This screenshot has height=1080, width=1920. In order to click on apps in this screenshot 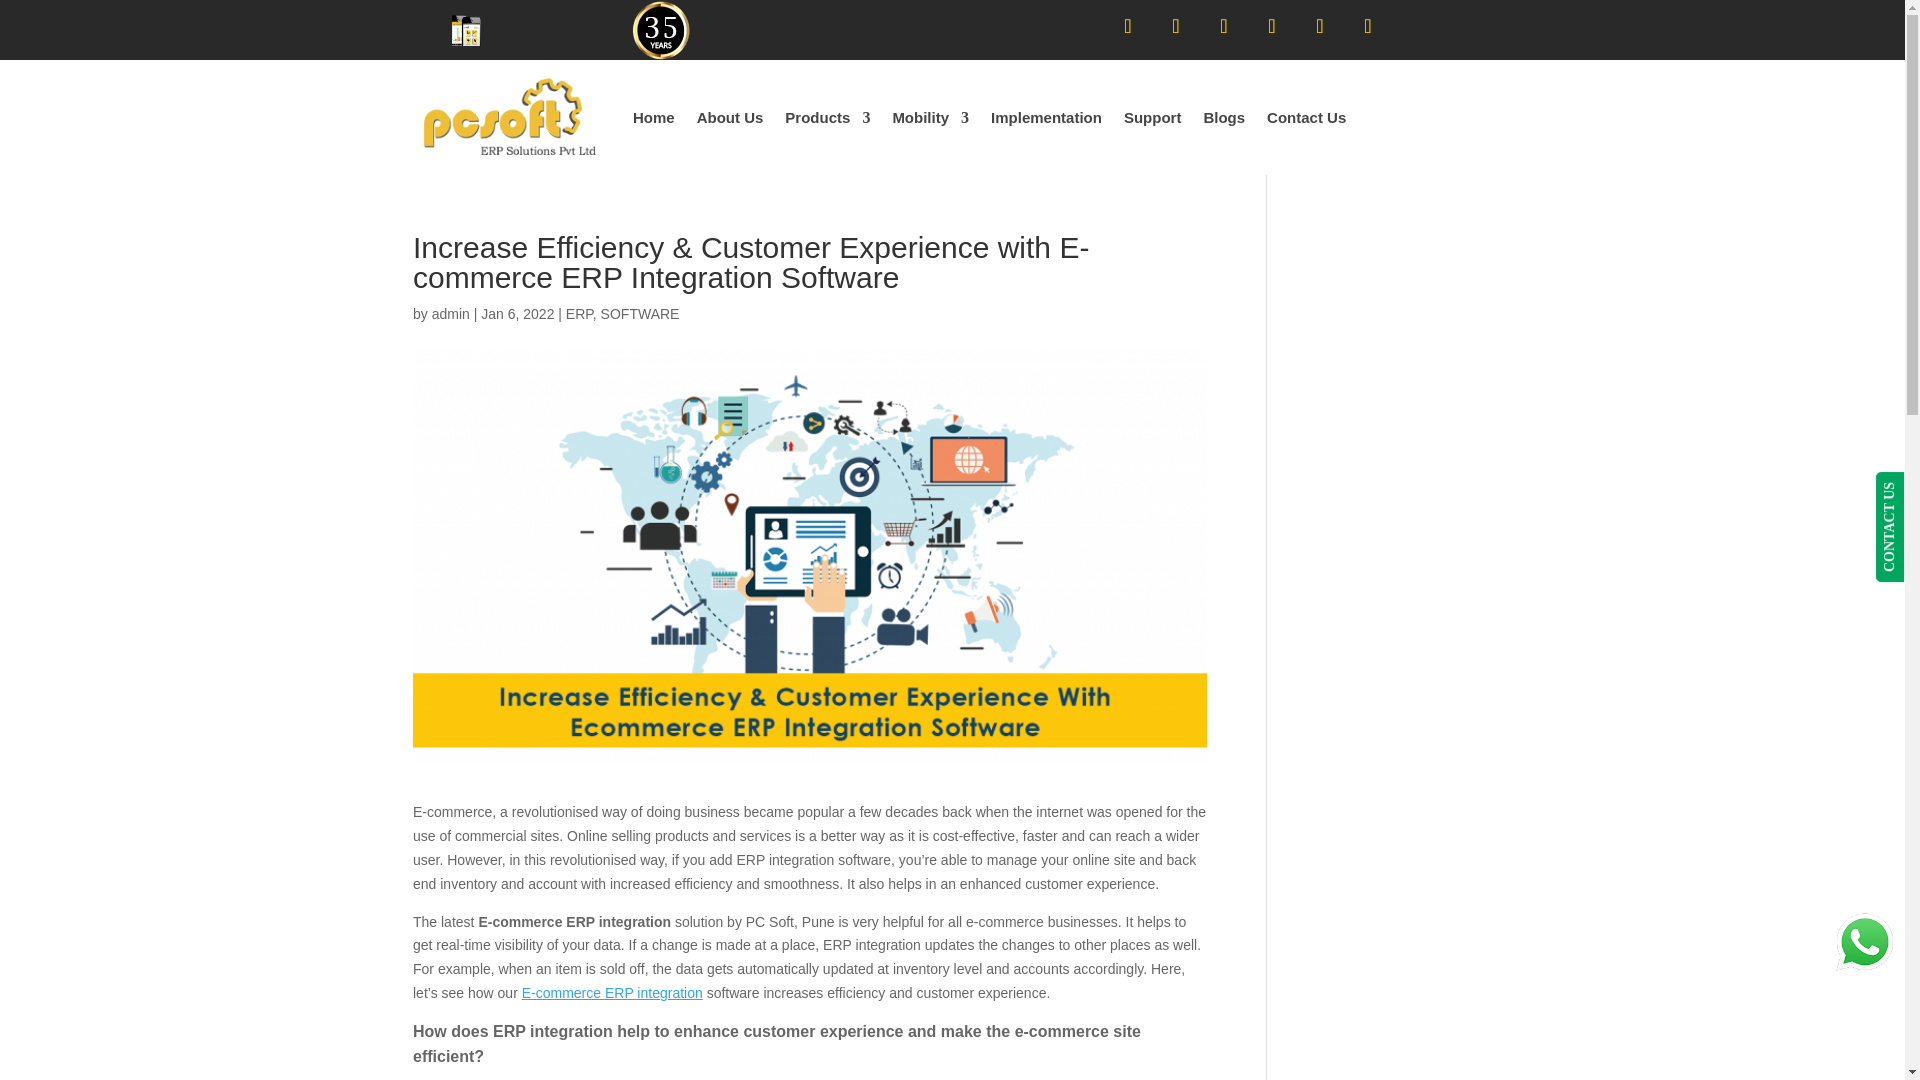, I will do `click(466, 30)`.